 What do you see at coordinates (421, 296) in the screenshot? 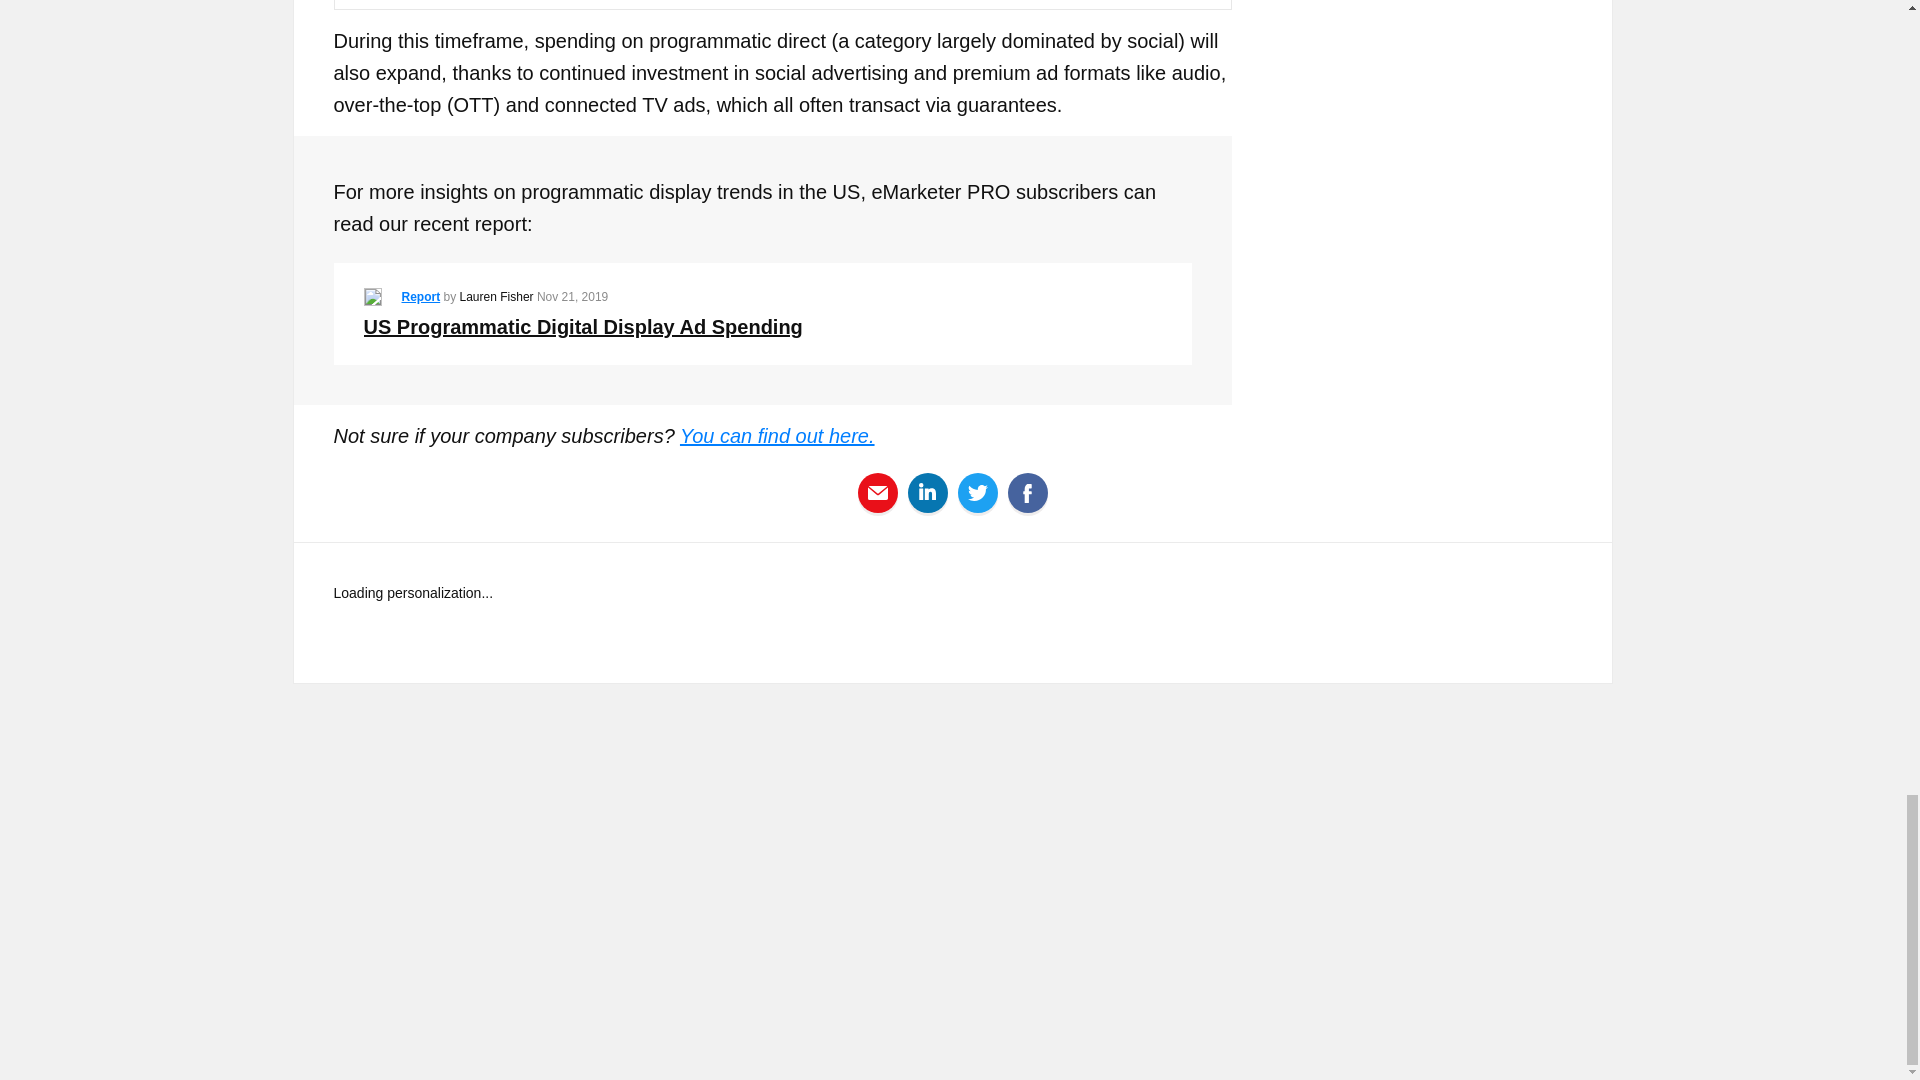
I see `Report` at bounding box center [421, 296].